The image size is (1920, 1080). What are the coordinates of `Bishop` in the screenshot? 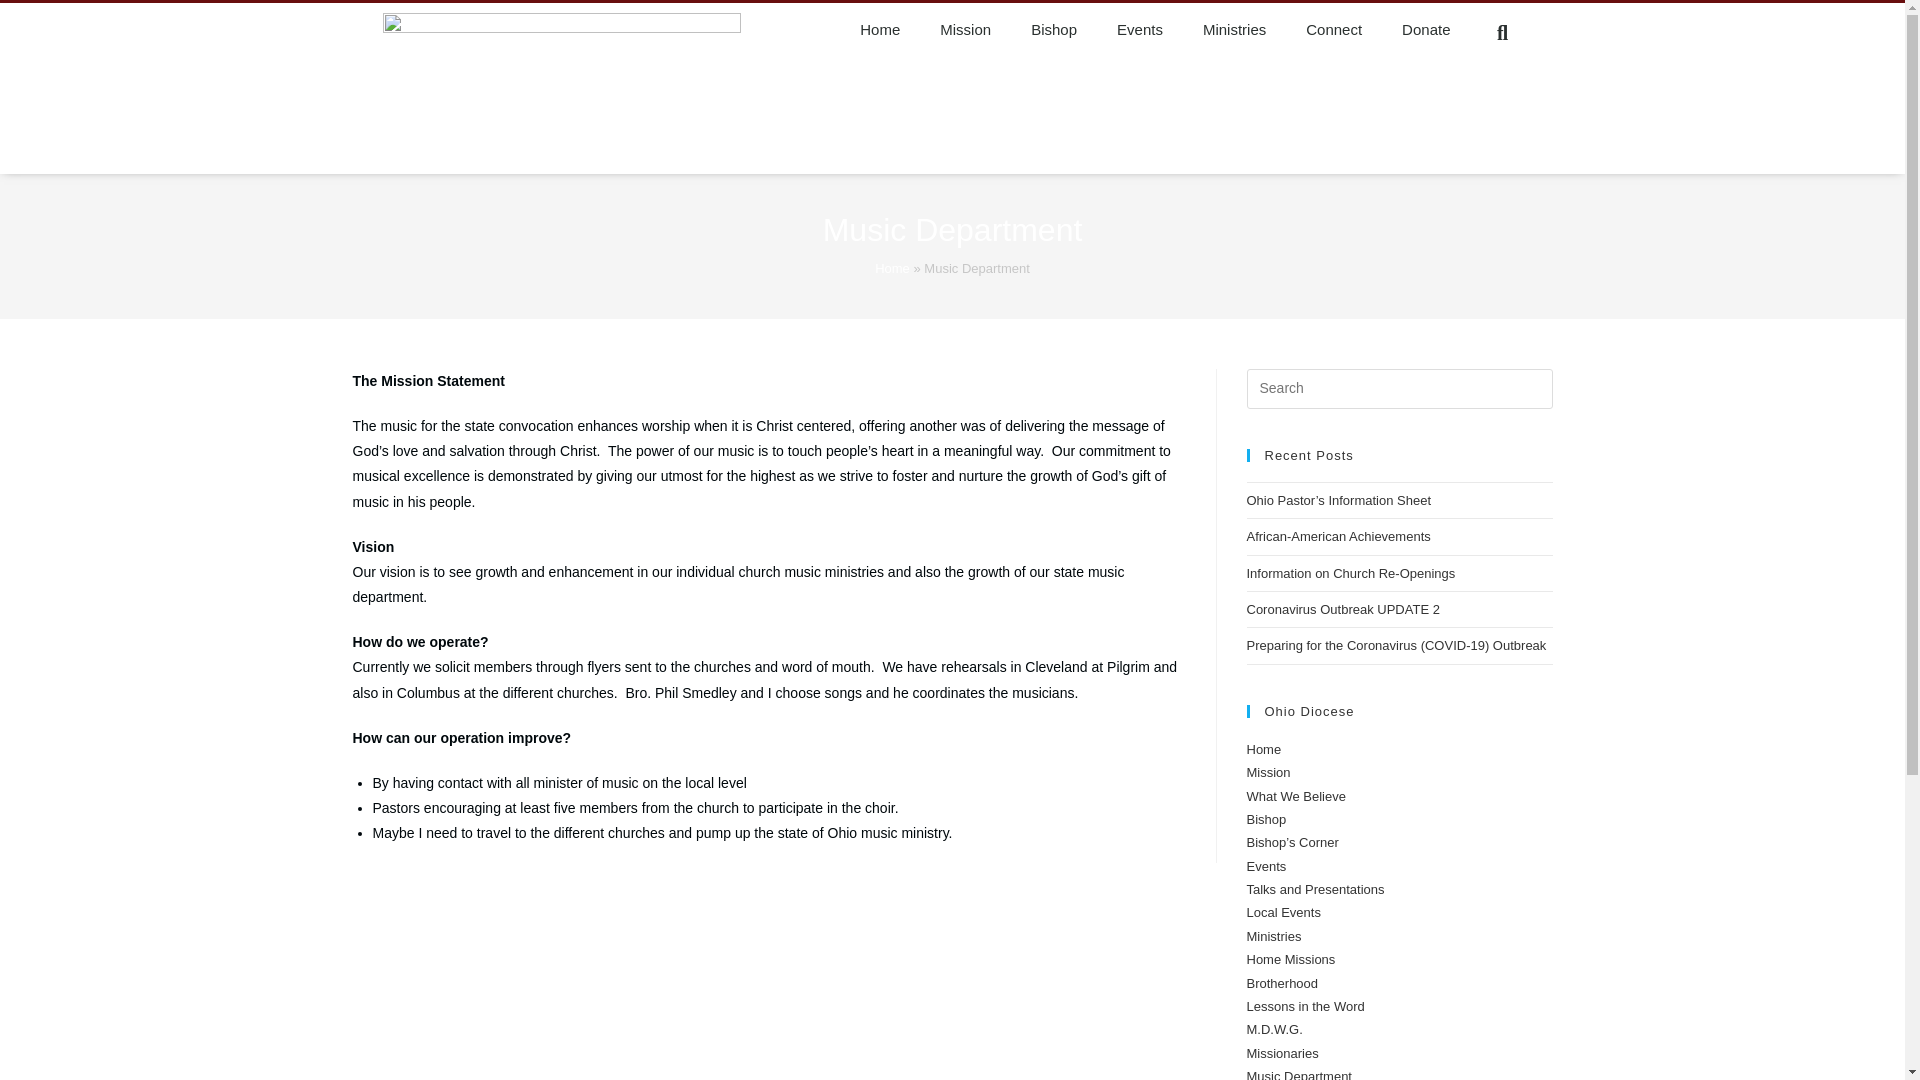 It's located at (1054, 30).